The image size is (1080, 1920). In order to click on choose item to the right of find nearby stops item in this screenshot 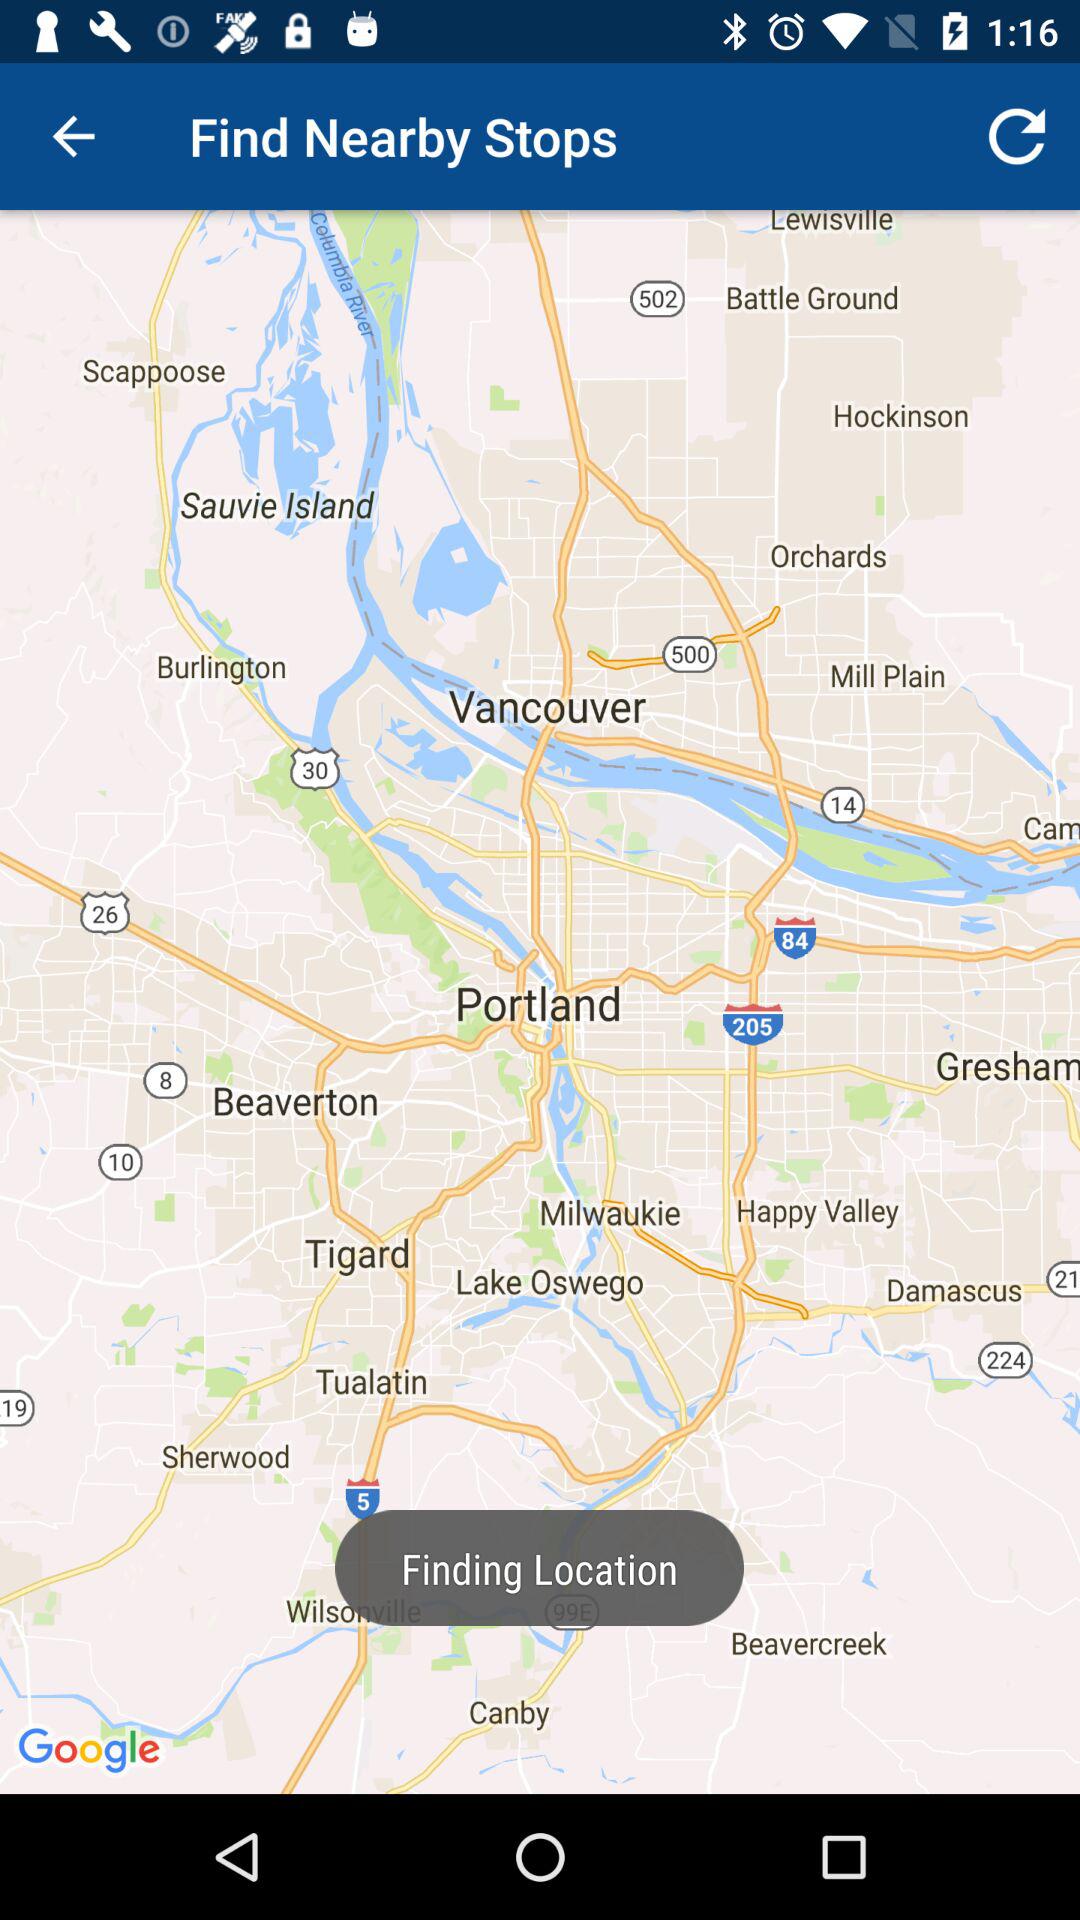, I will do `click(1016, 136)`.